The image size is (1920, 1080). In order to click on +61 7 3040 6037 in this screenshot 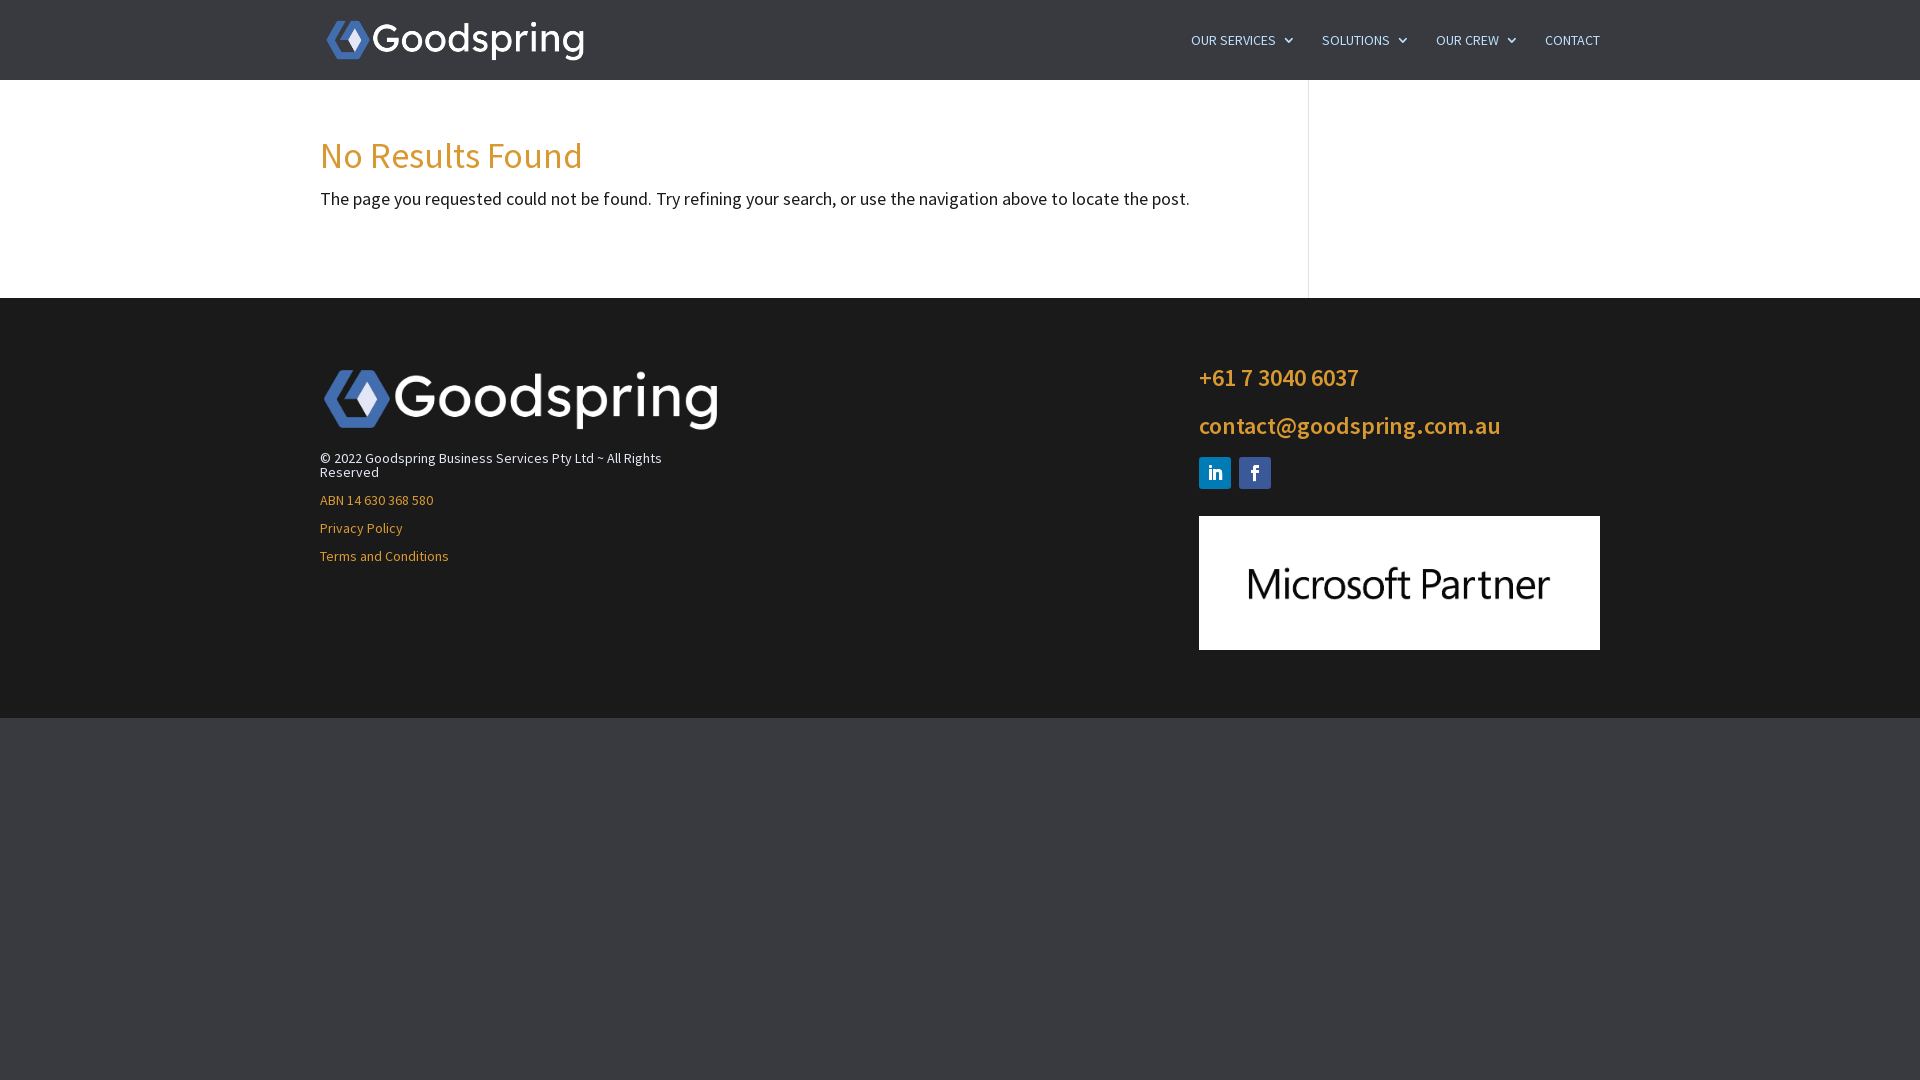, I will do `click(1279, 378)`.